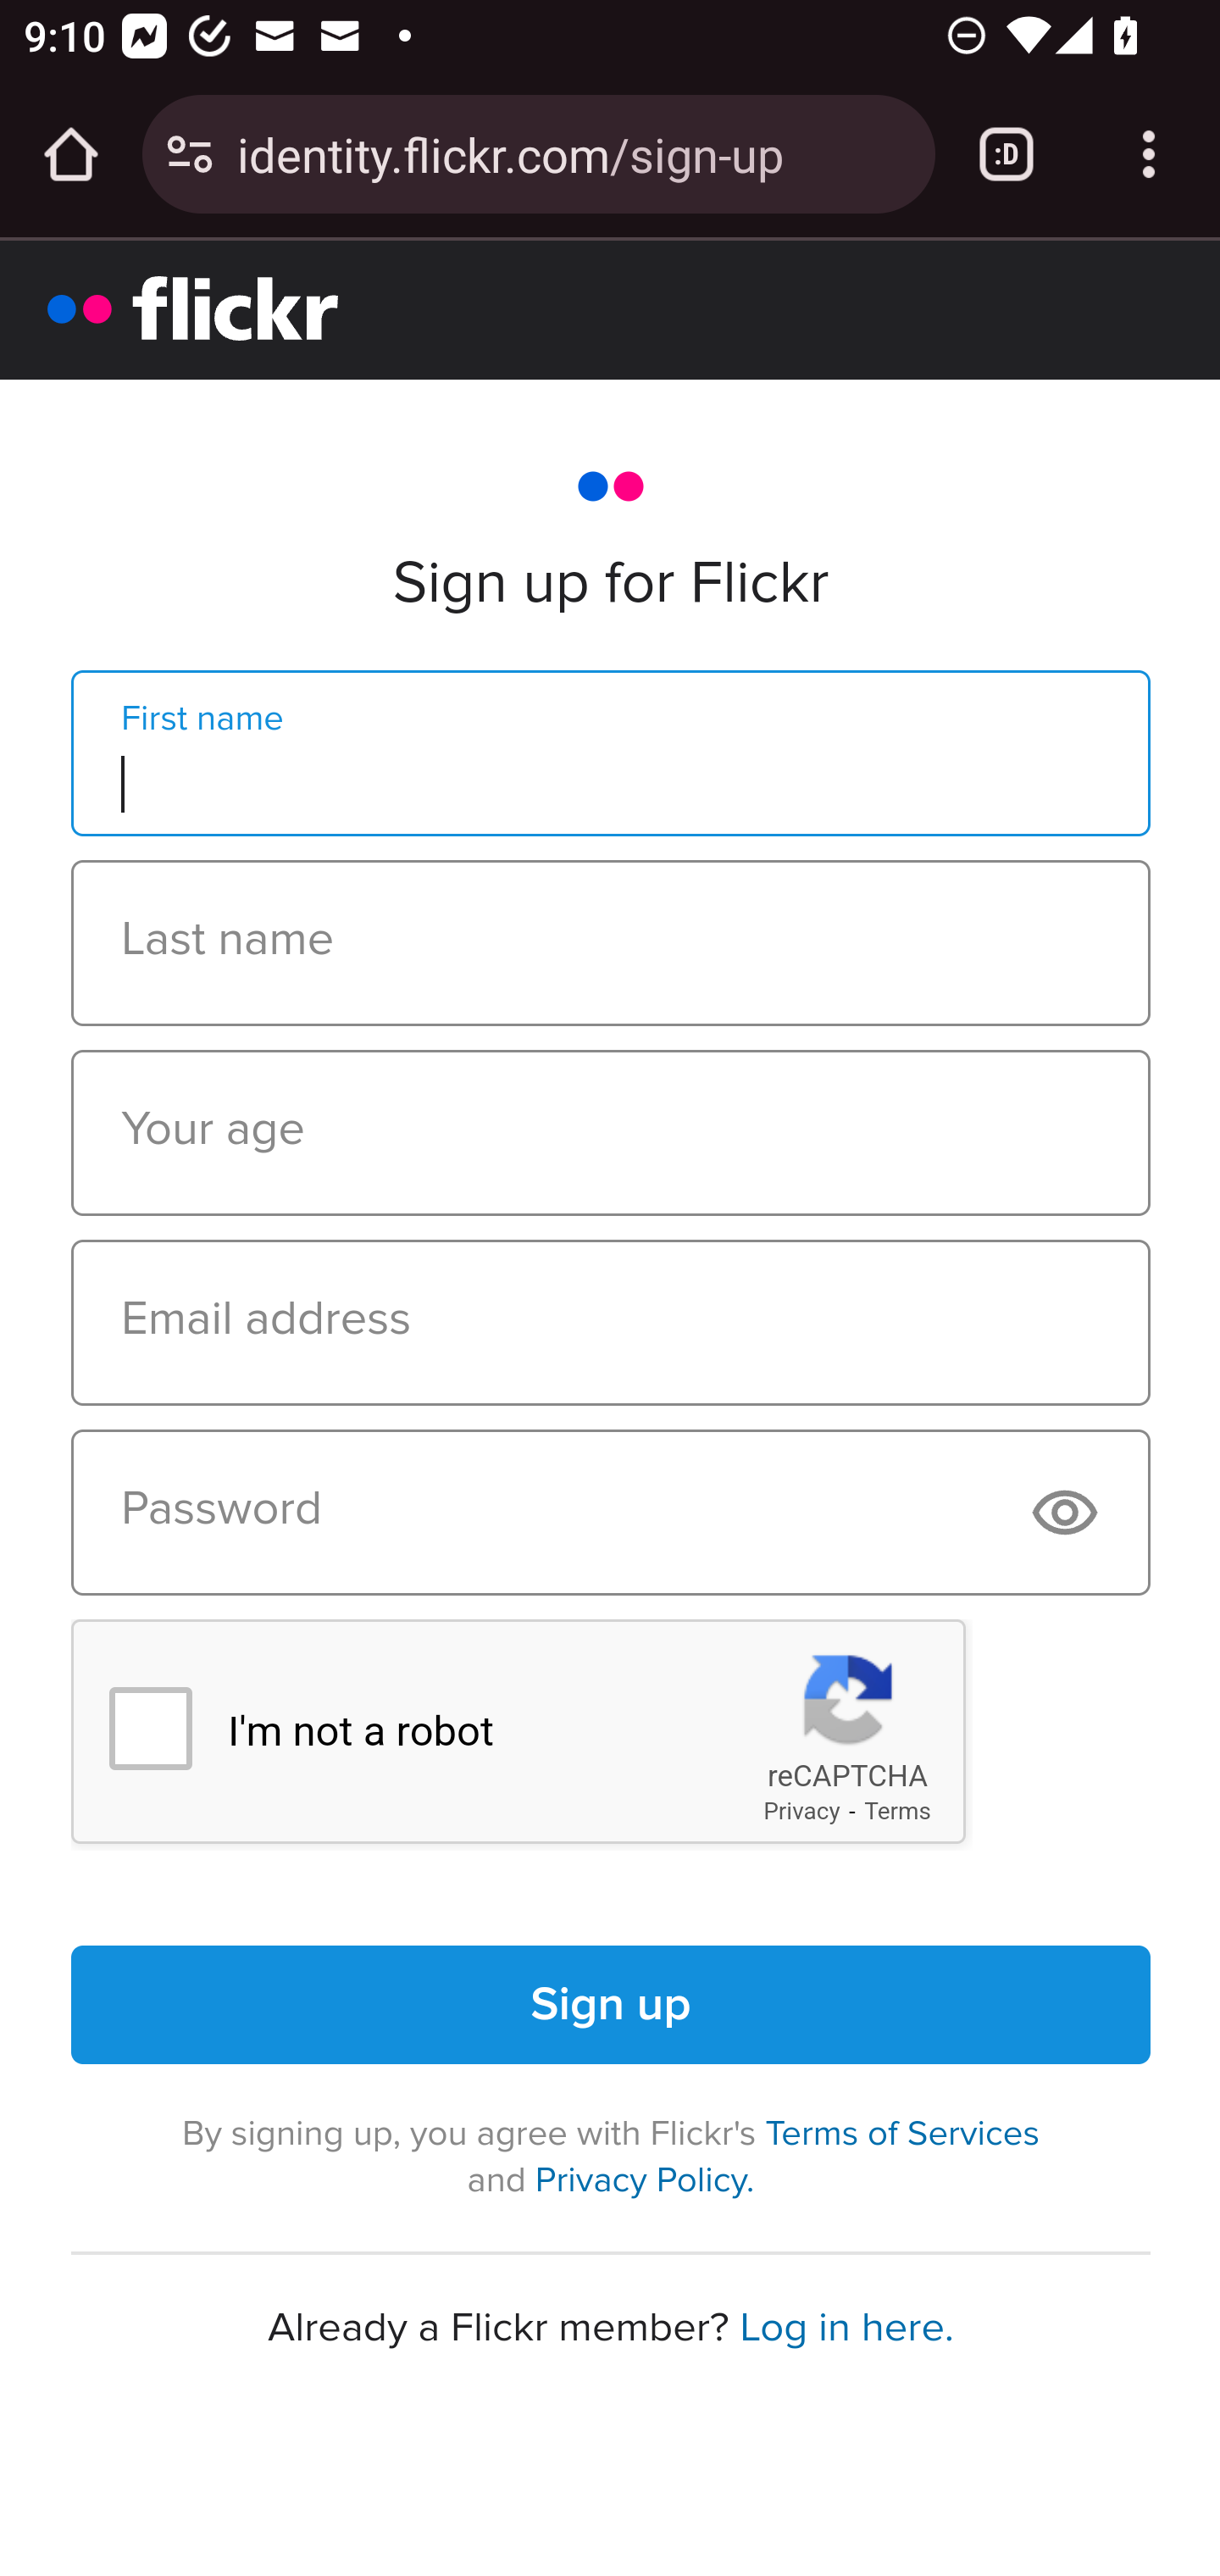 The height and width of the screenshot is (2576, 1220). What do you see at coordinates (149, 1727) in the screenshot?
I see `I'm not a robot` at bounding box center [149, 1727].